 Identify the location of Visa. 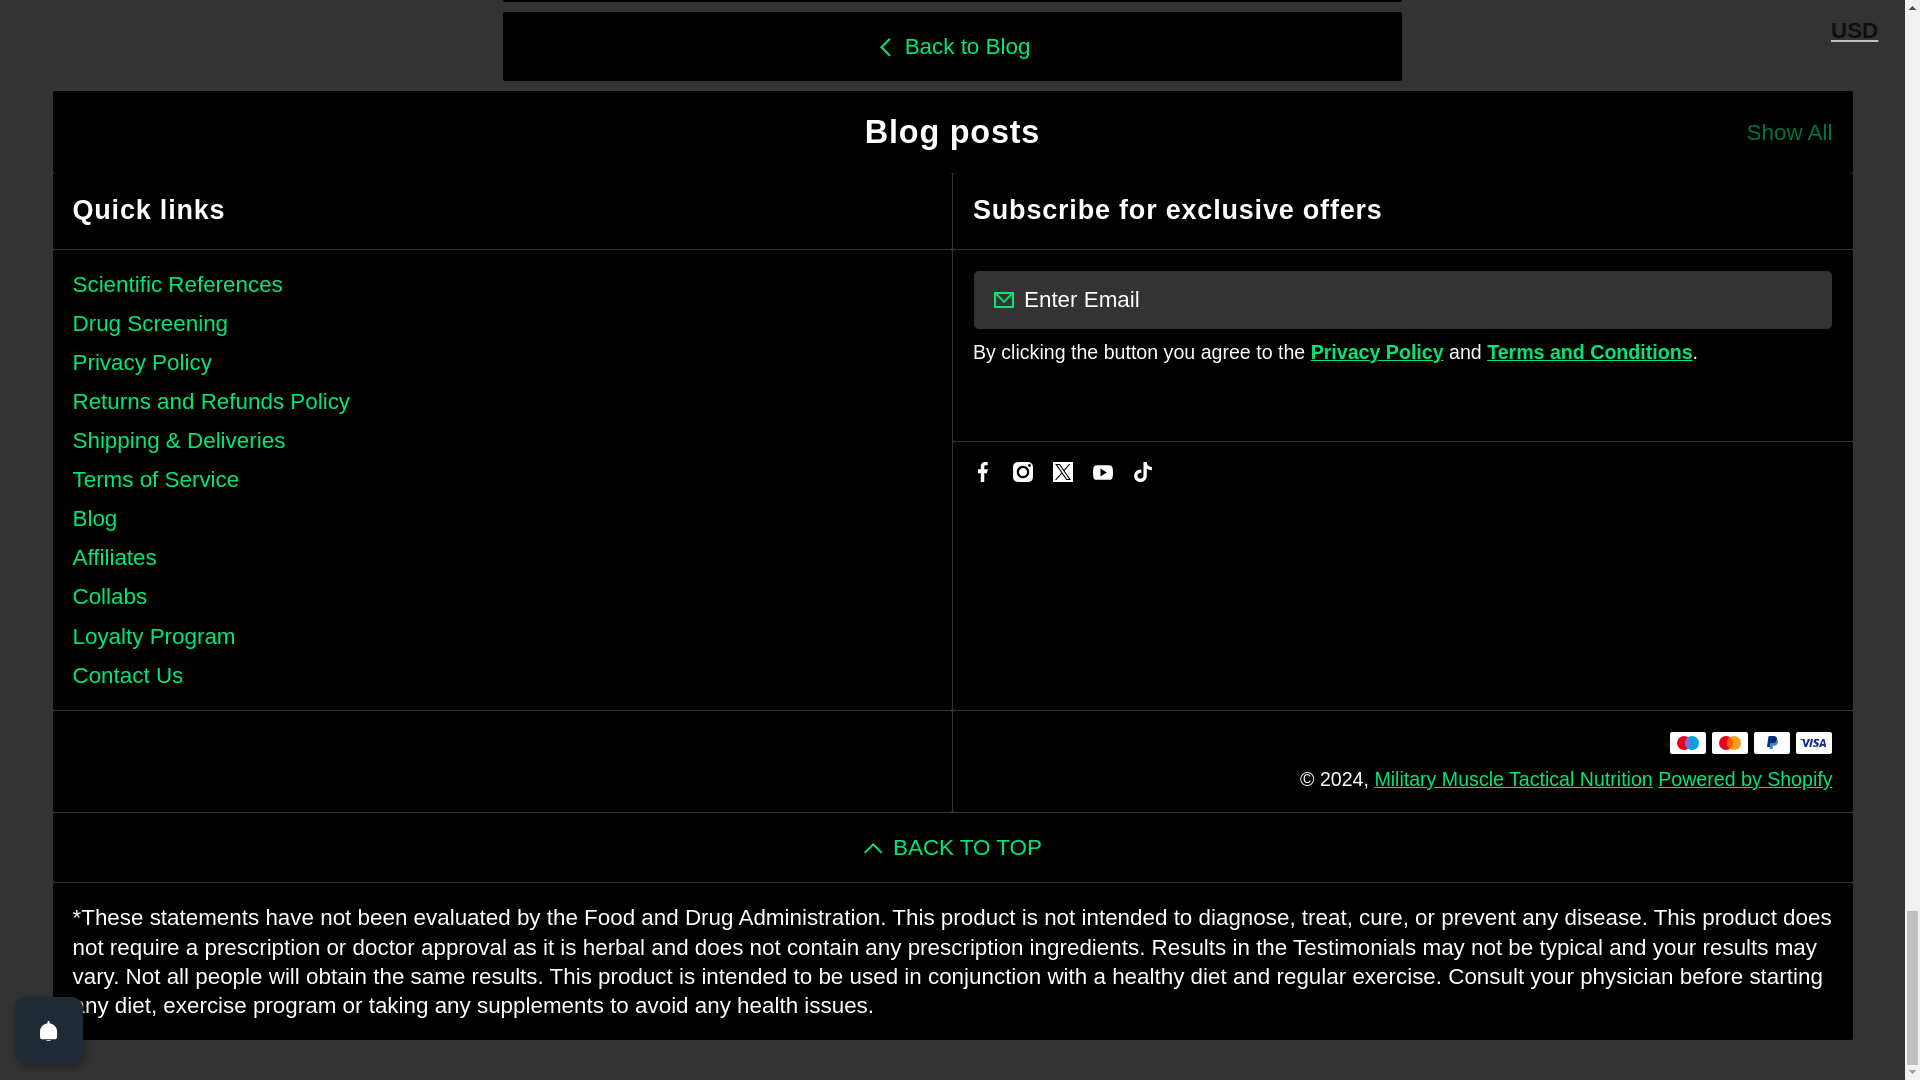
(1812, 742).